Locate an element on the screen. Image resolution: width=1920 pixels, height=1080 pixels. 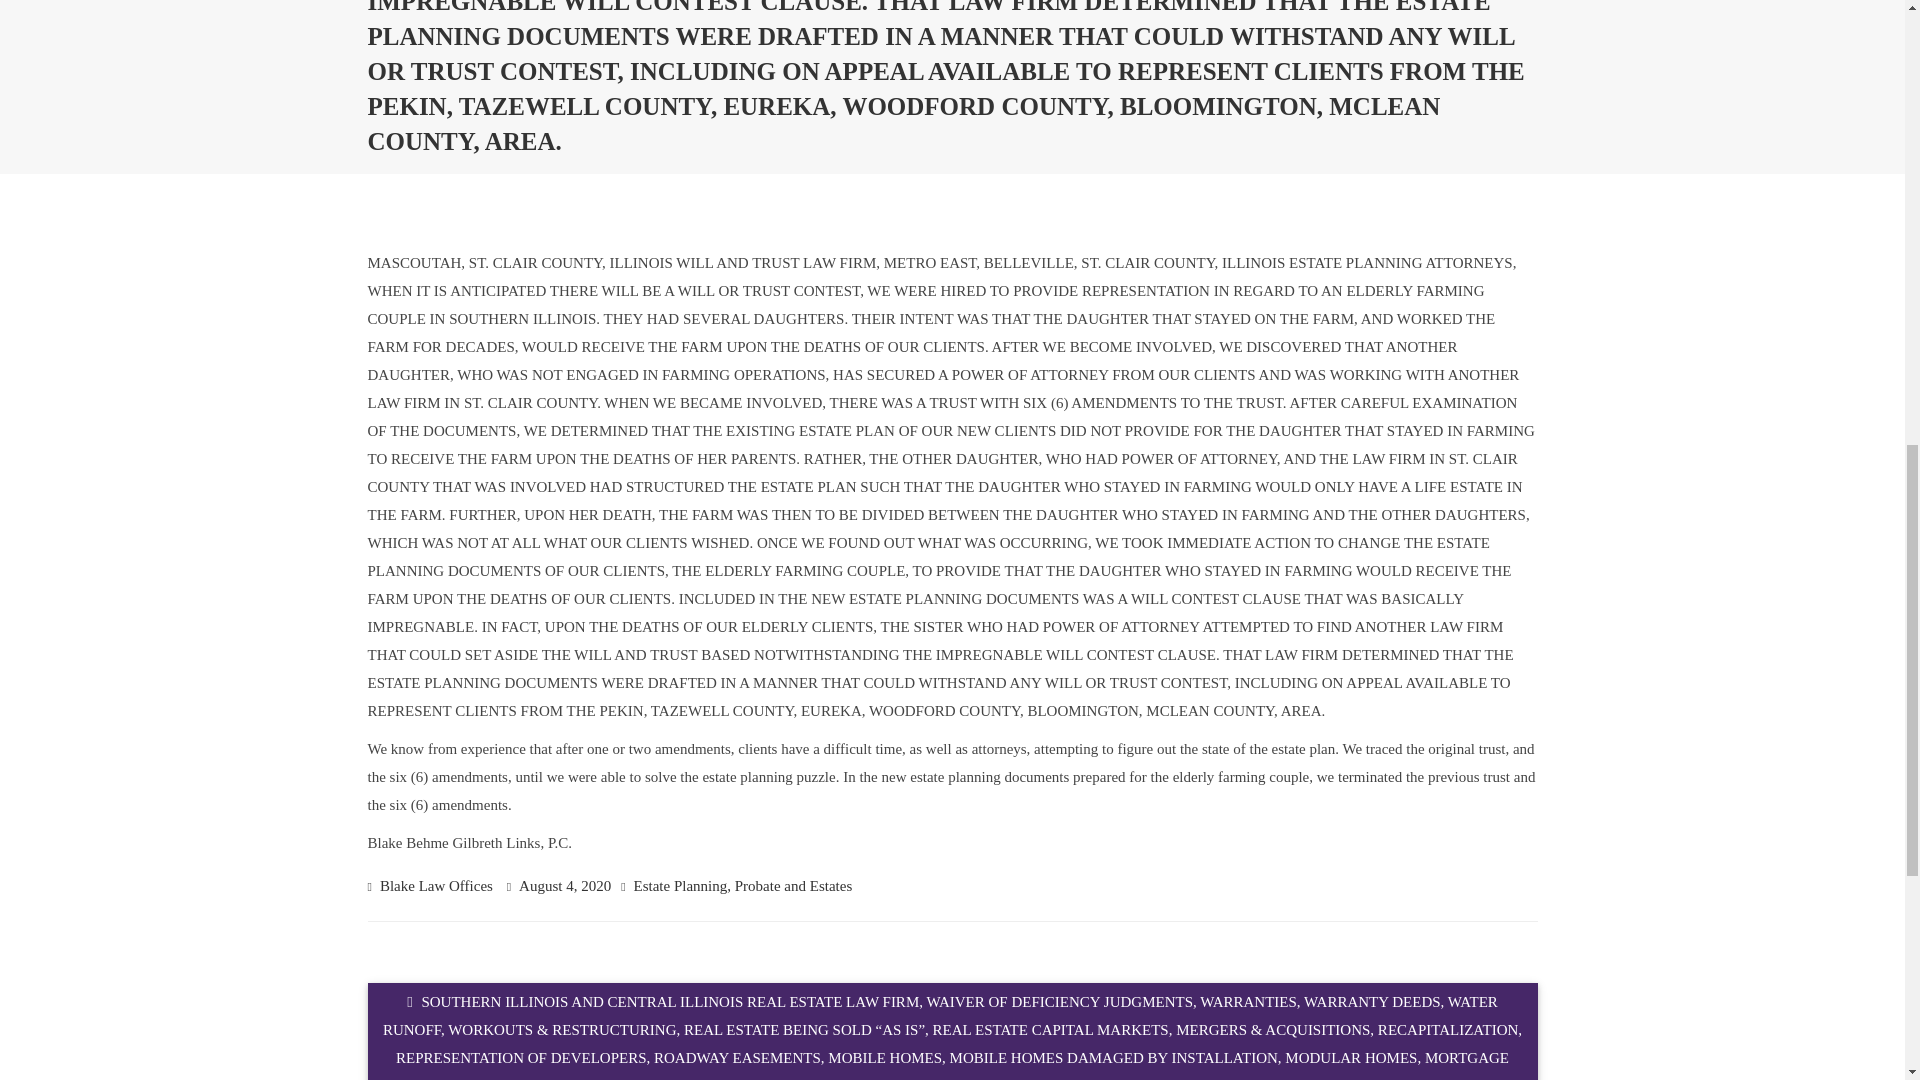
Estate Planning is located at coordinates (680, 886).